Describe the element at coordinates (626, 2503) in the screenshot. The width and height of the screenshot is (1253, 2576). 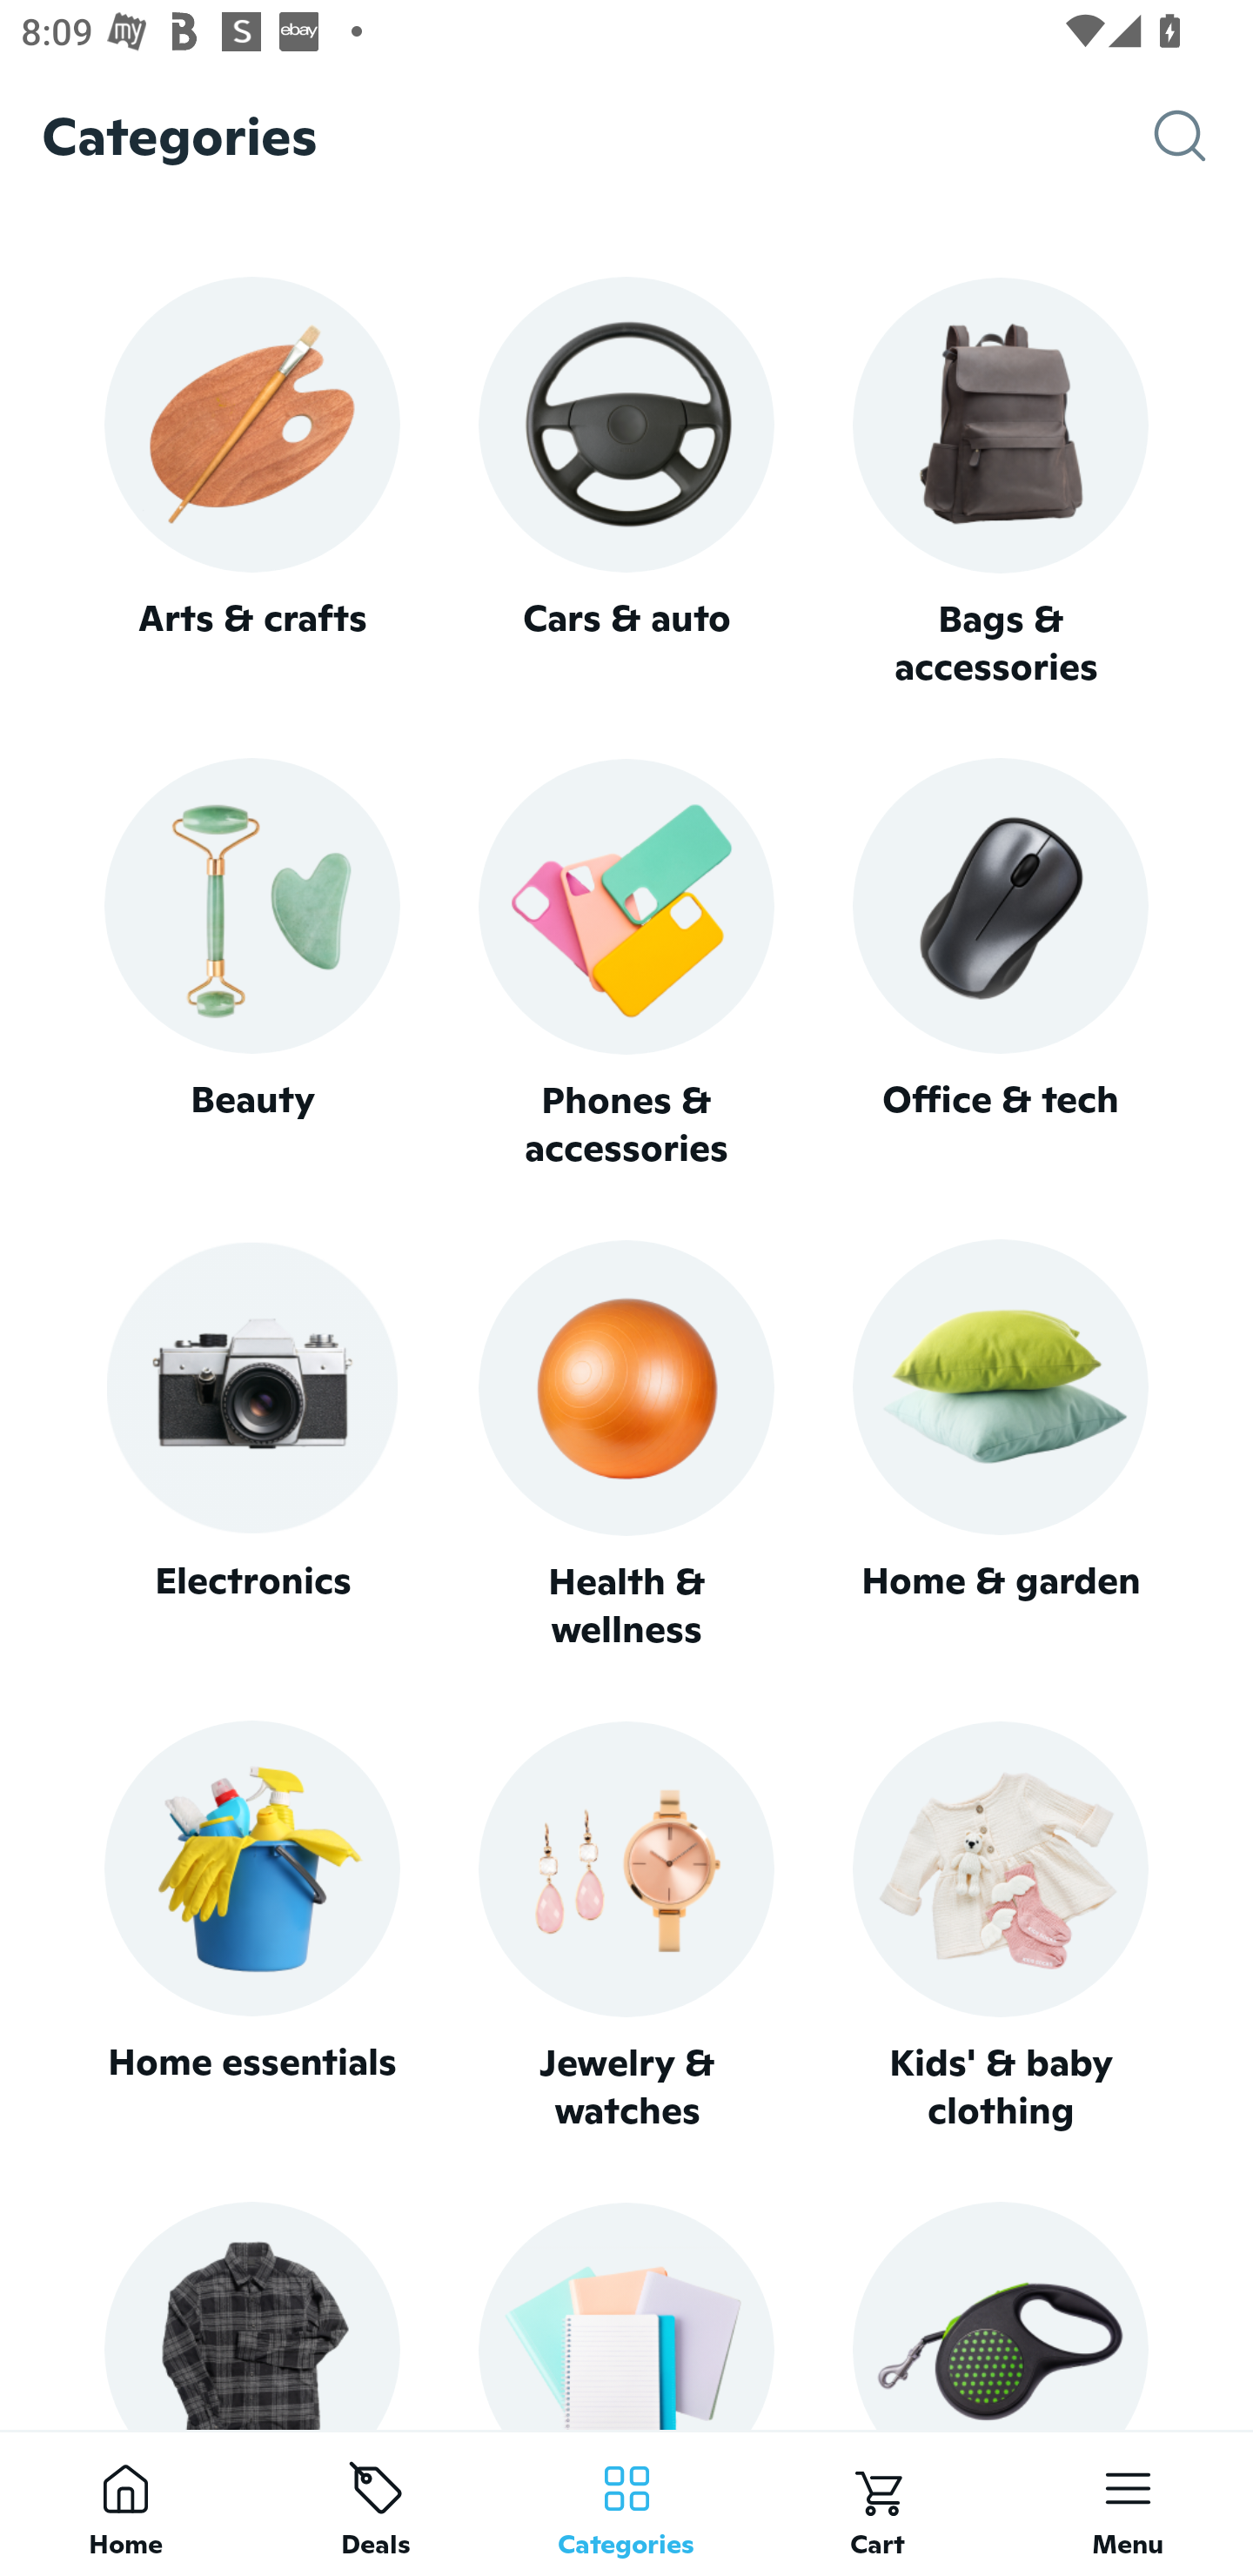
I see `Categories` at that location.